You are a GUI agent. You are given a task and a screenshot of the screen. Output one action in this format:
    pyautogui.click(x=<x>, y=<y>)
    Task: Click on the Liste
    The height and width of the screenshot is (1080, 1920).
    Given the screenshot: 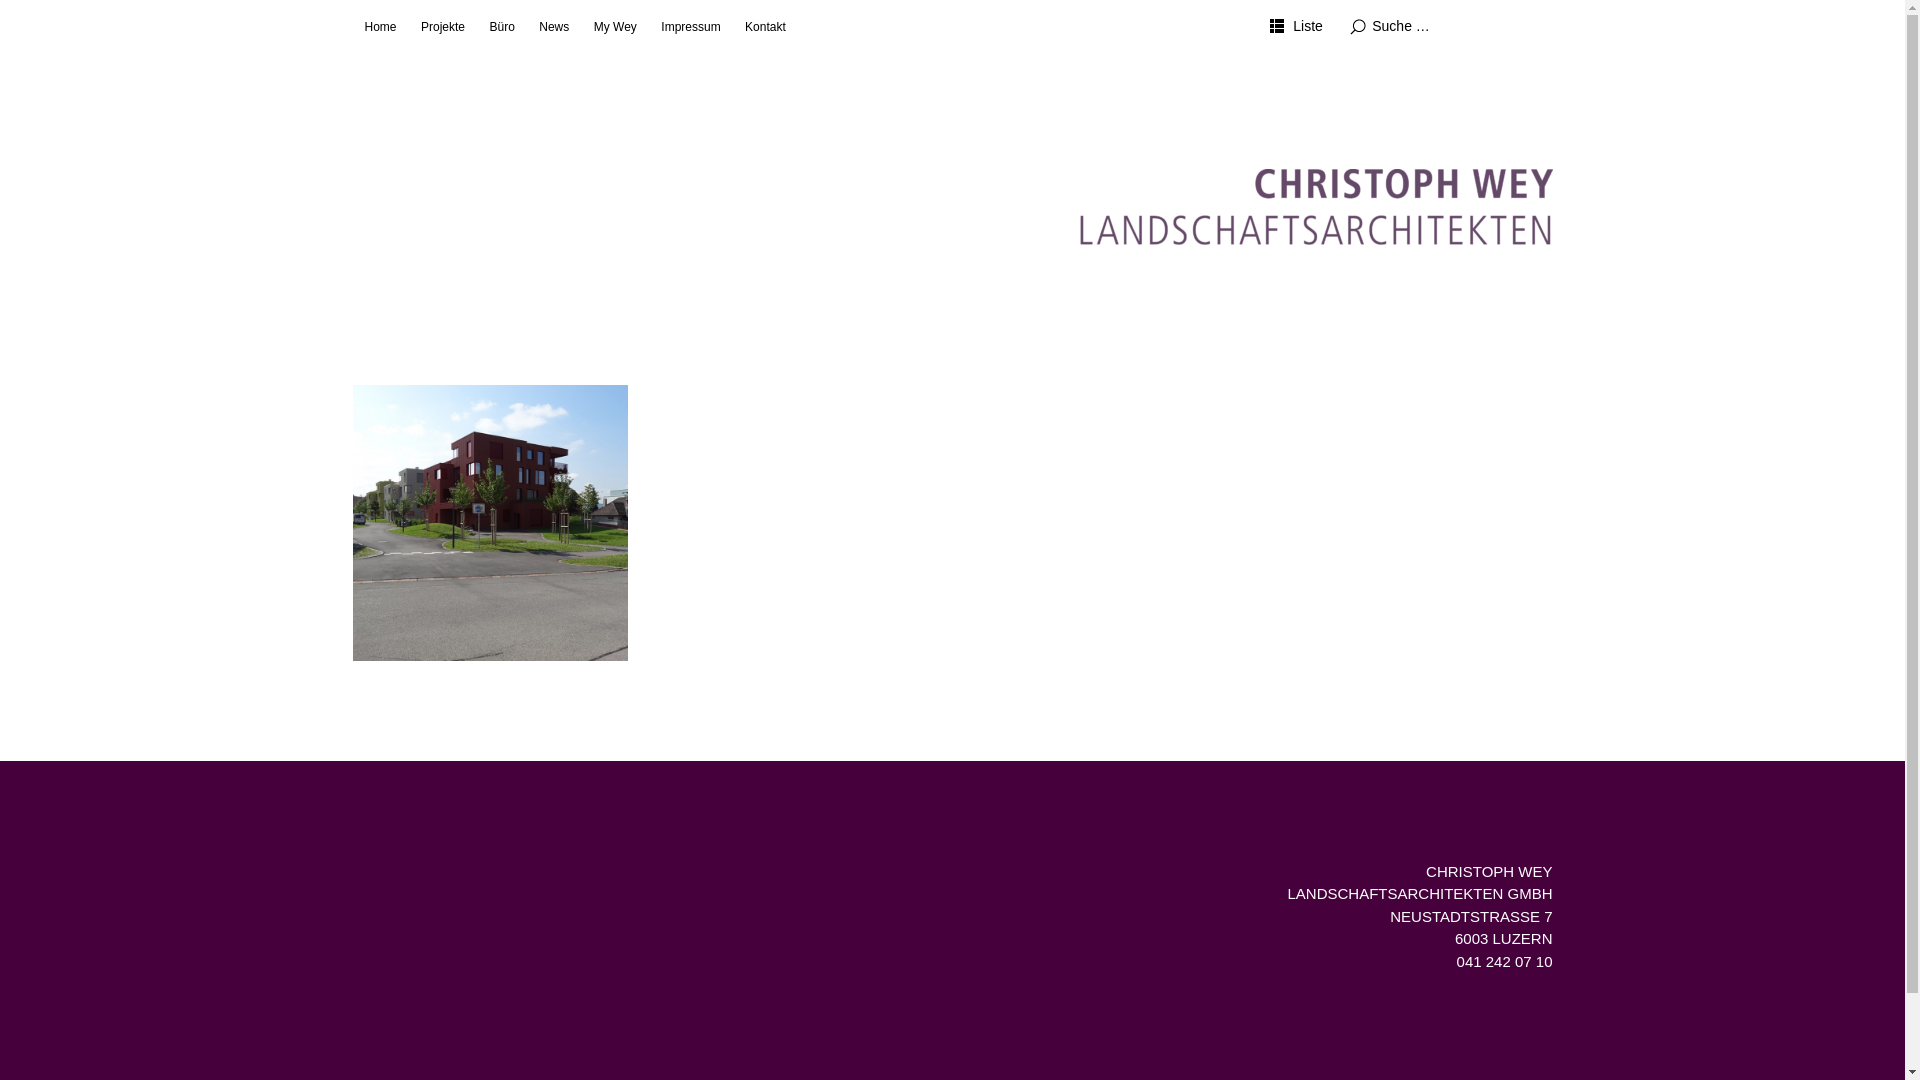 What is the action you would take?
    pyautogui.click(x=1296, y=27)
    